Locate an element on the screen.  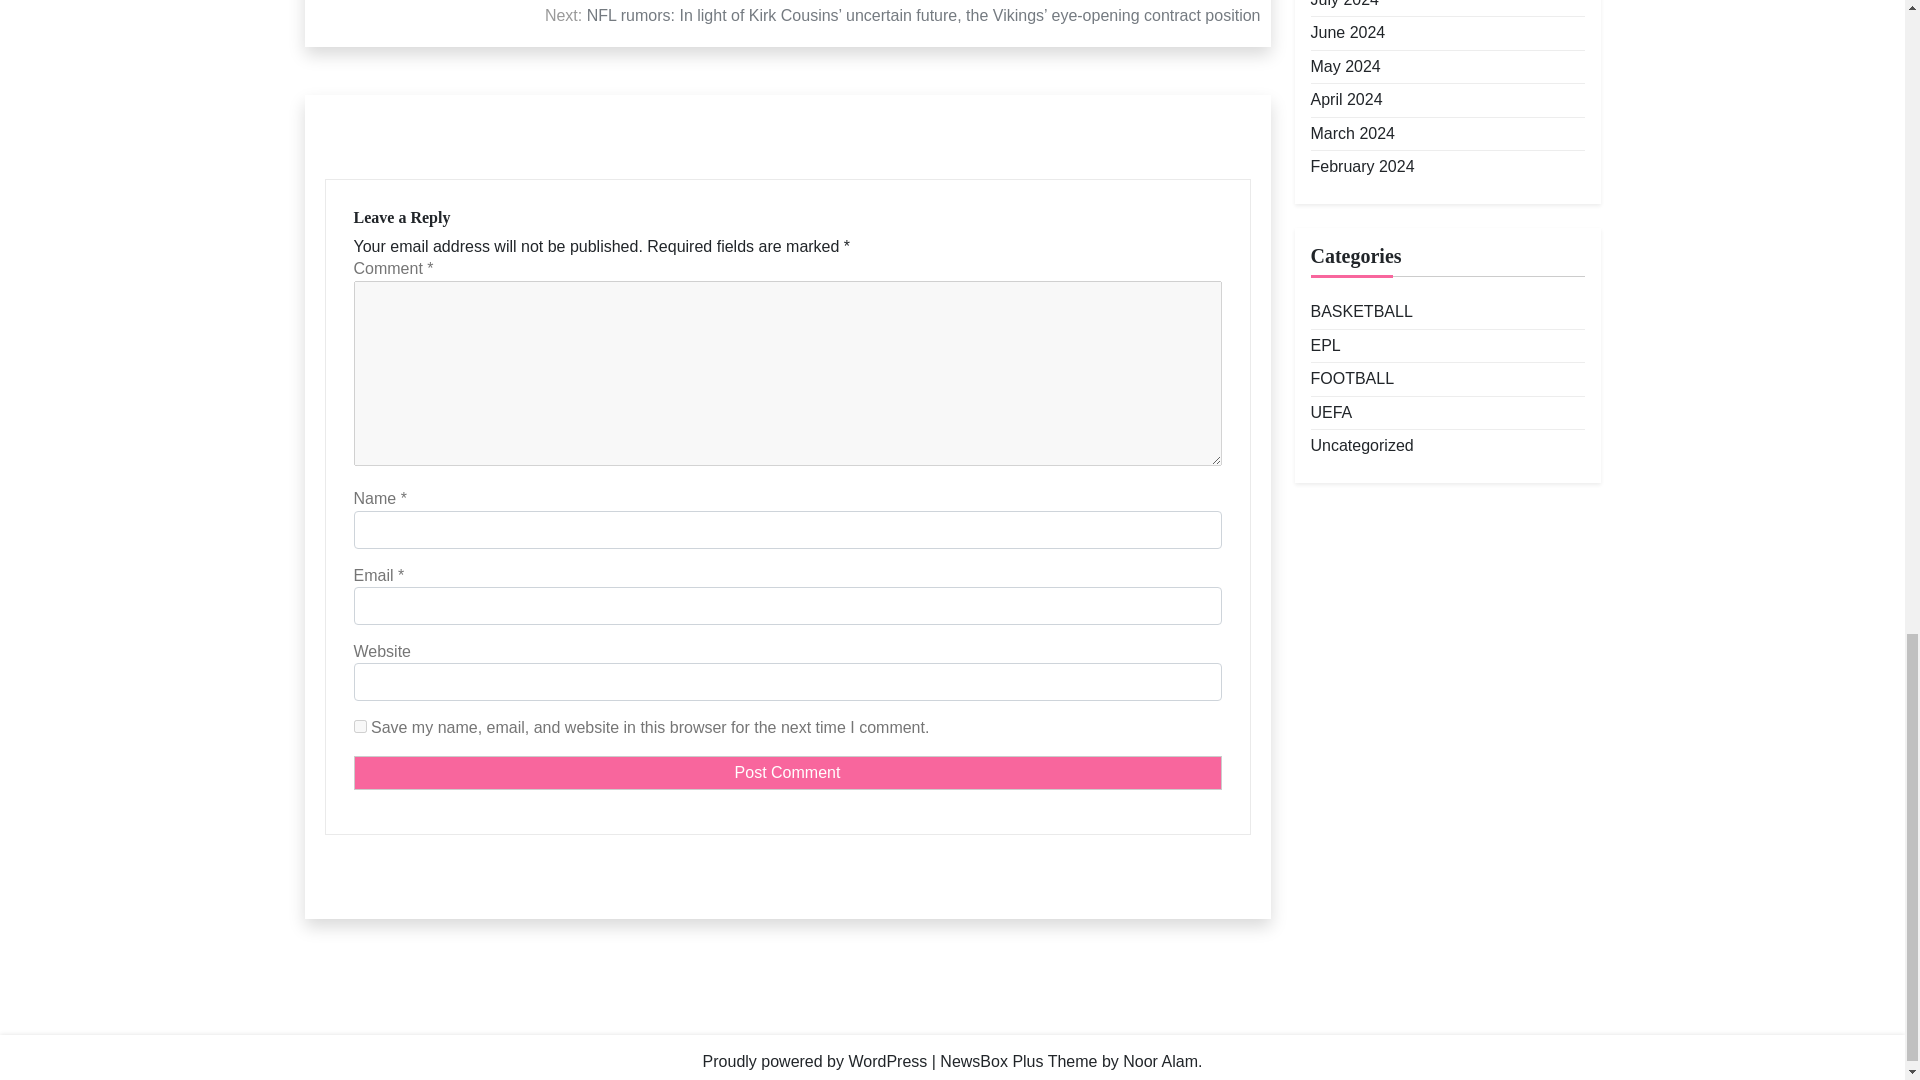
February 2024 is located at coordinates (1361, 166).